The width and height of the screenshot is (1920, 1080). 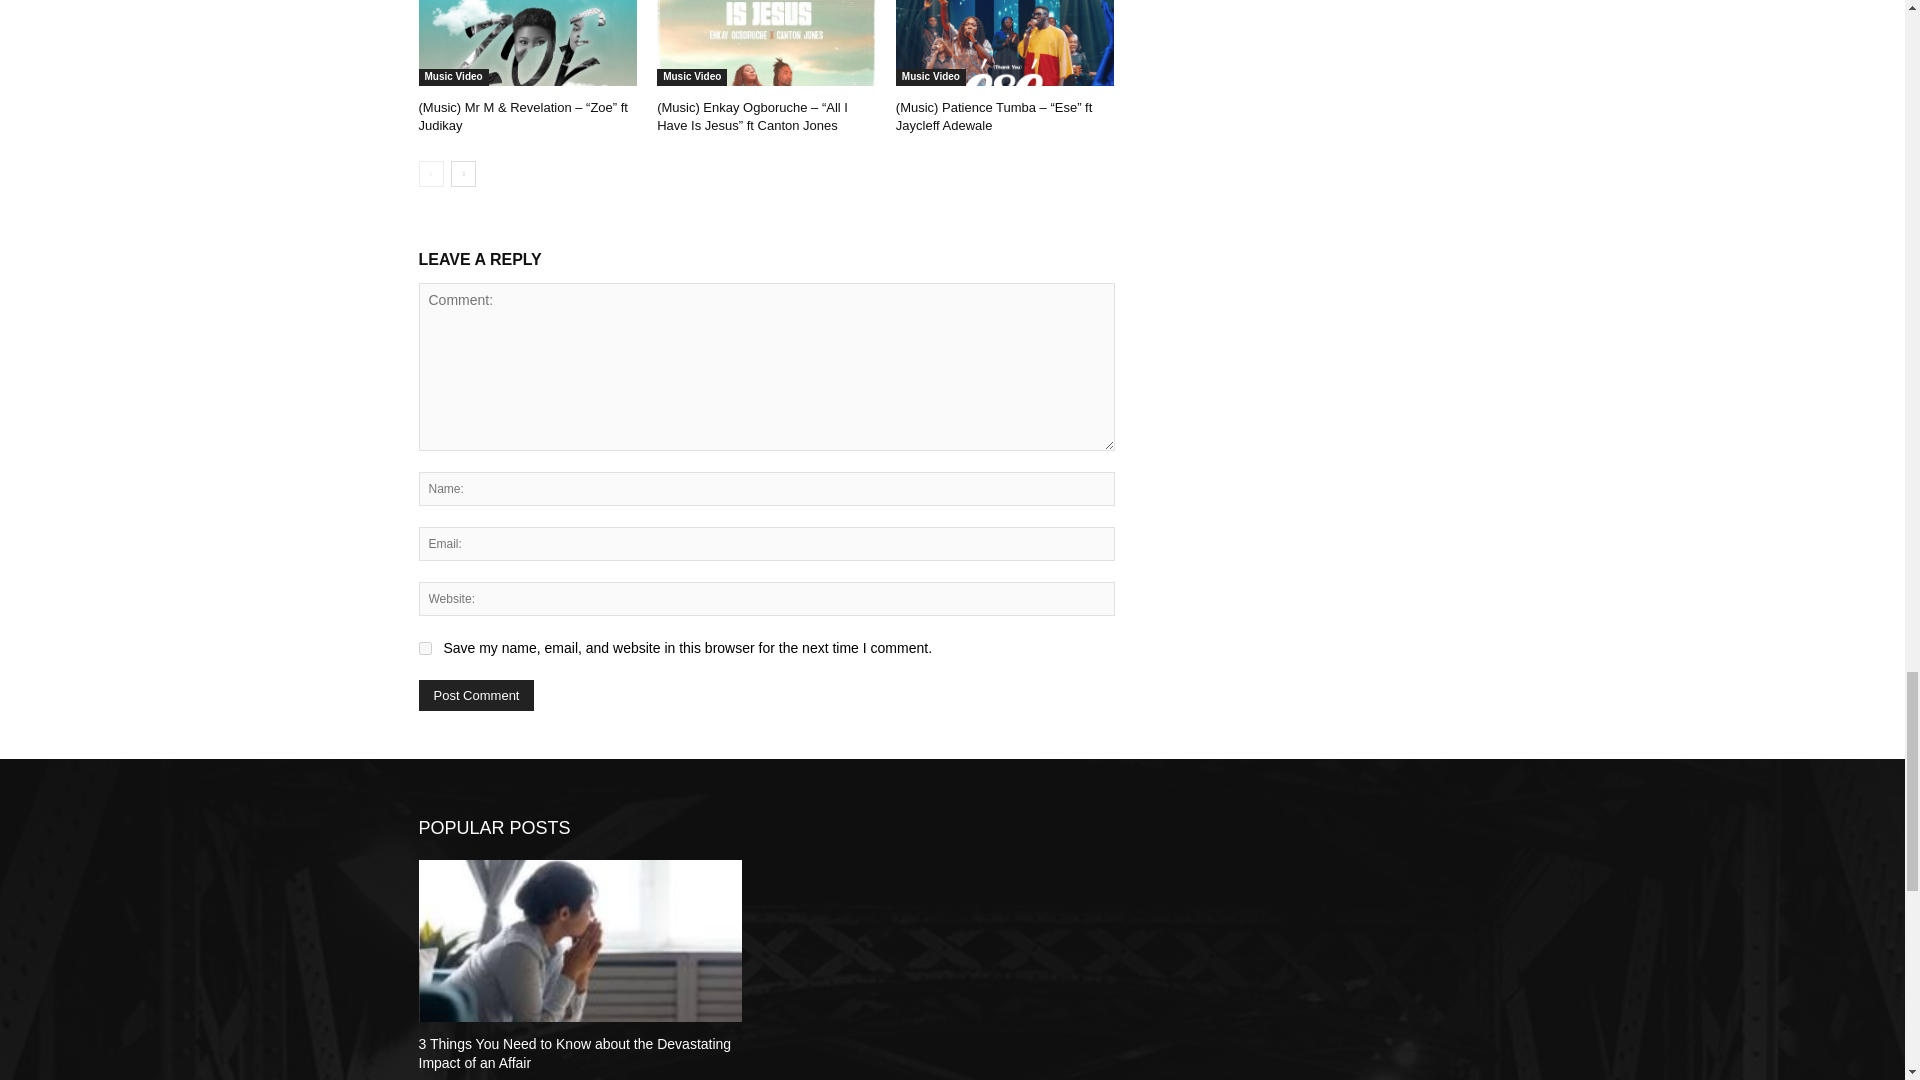 I want to click on yes, so click(x=424, y=648).